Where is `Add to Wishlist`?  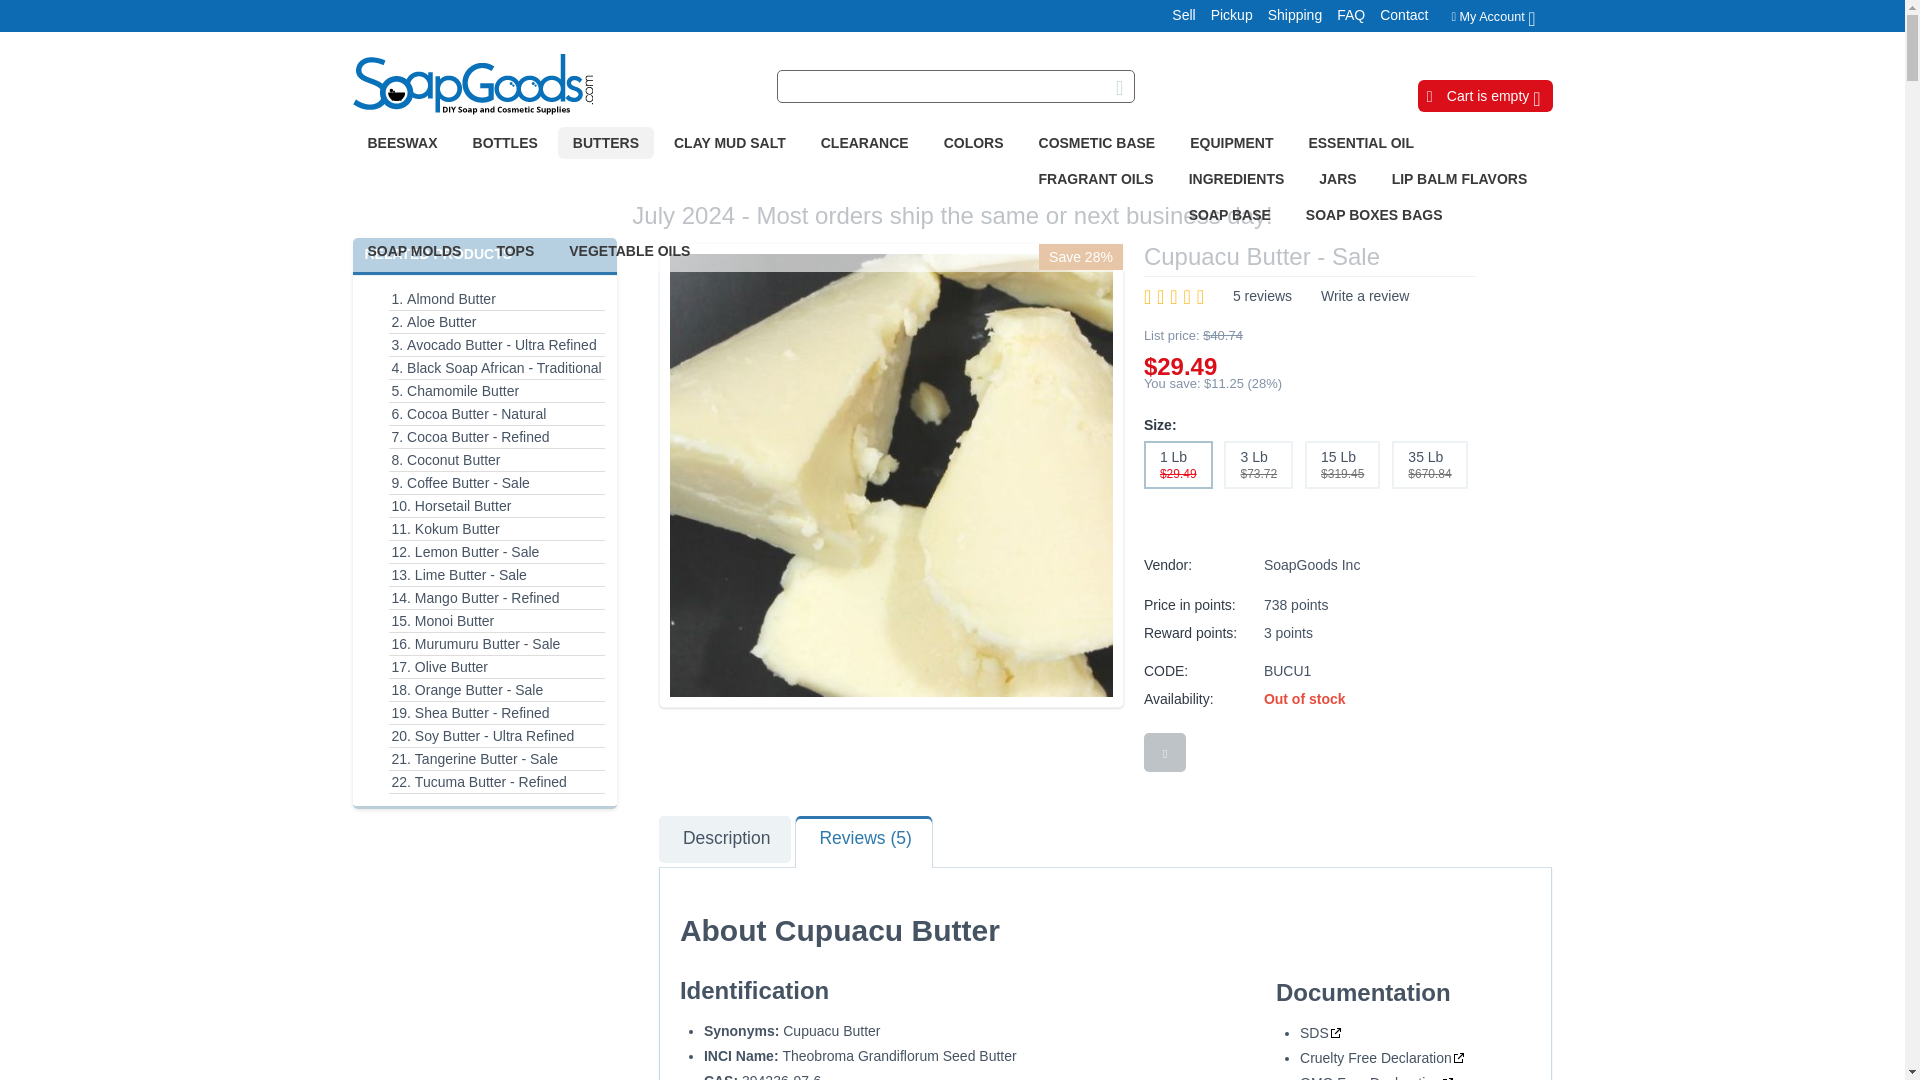 Add to Wishlist is located at coordinates (1165, 752).